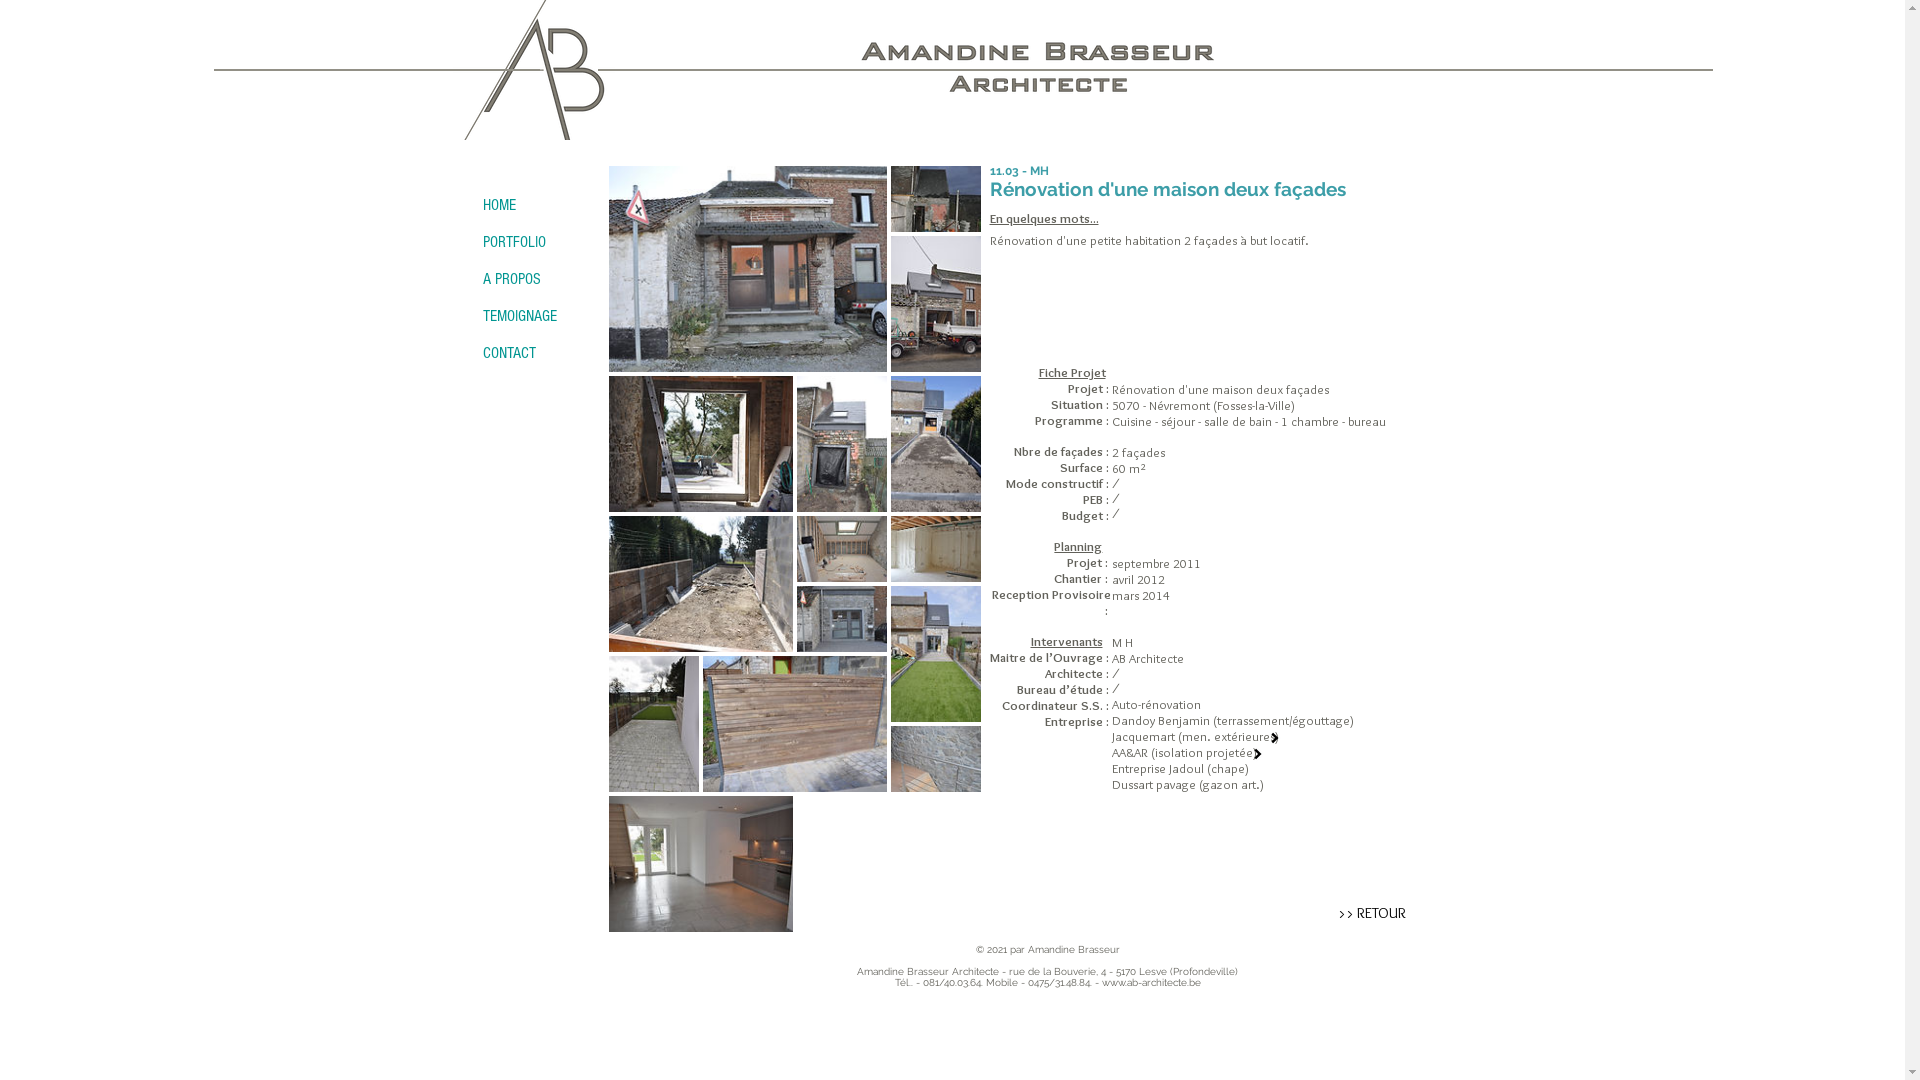 This screenshot has height=1080, width=1920. Describe the element at coordinates (537, 280) in the screenshot. I see `A PROPOS` at that location.